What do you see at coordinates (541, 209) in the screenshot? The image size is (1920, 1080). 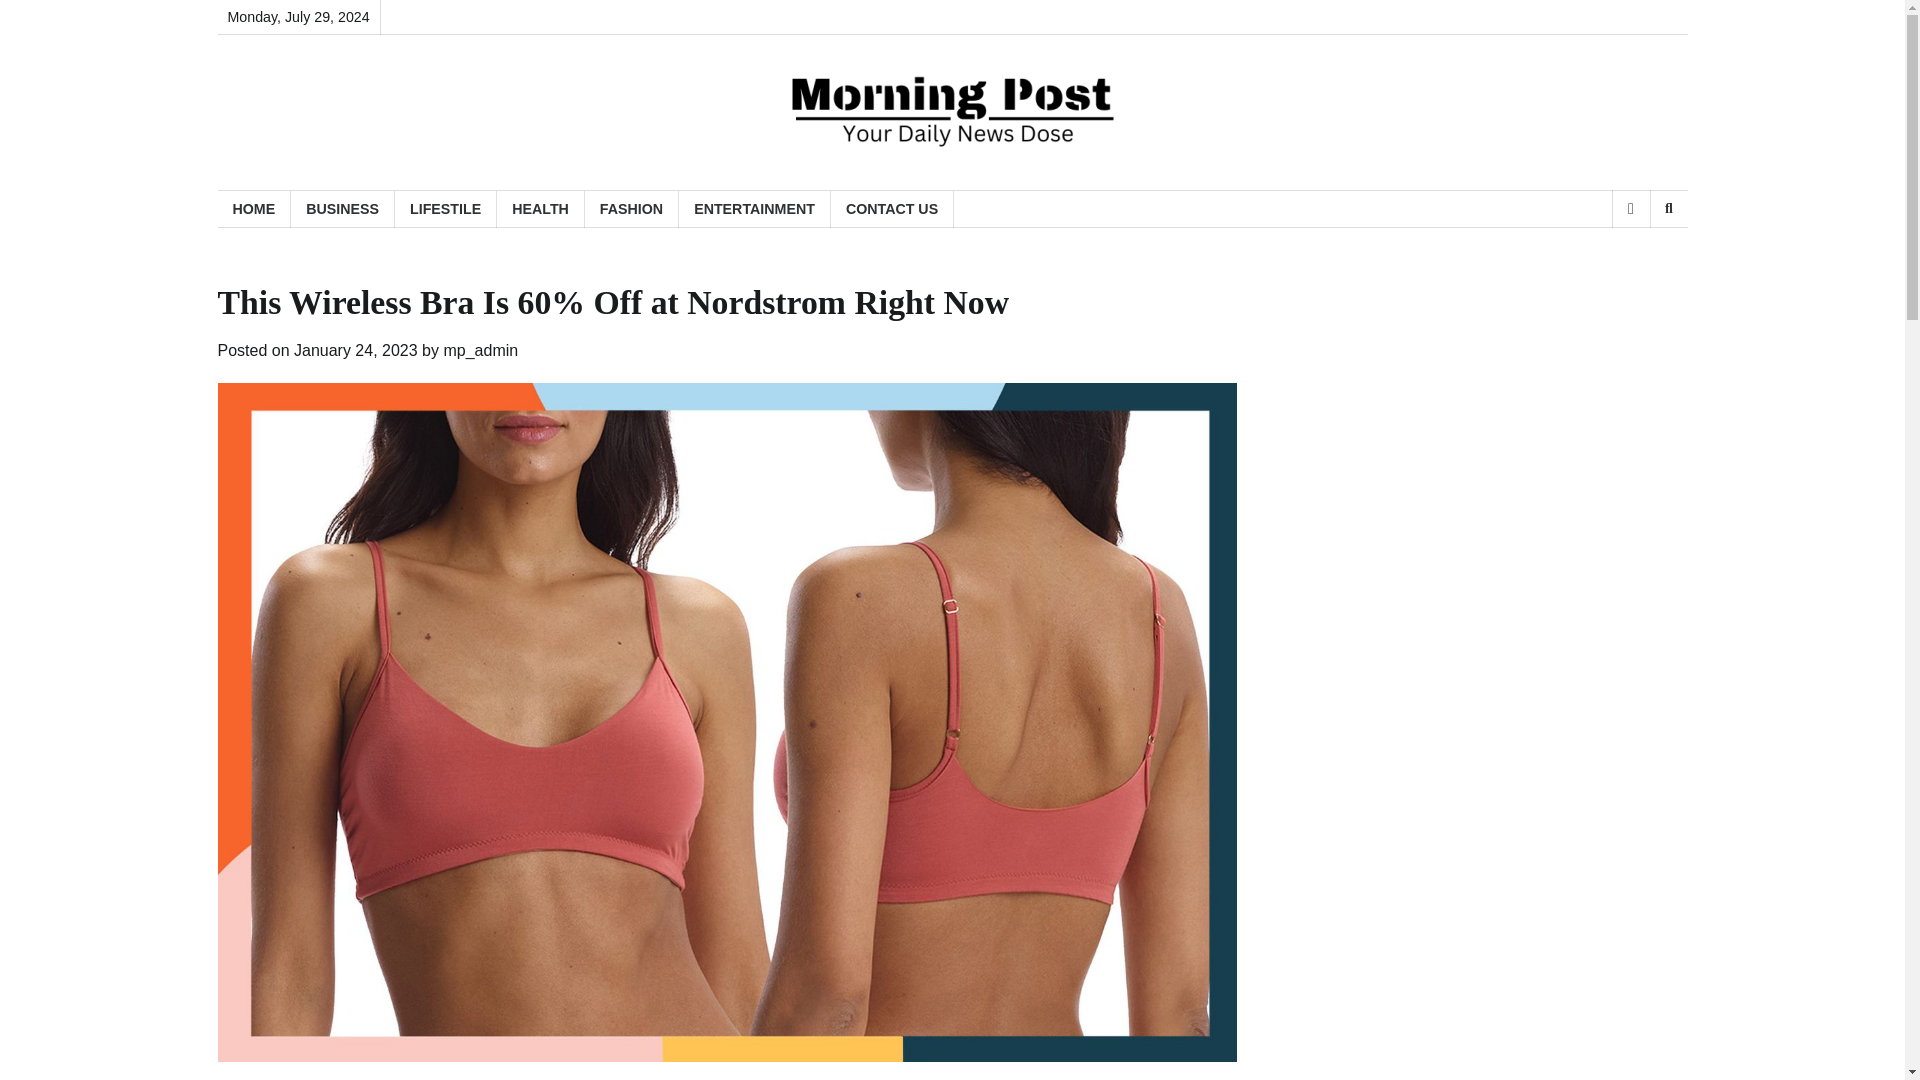 I see `HEALTH` at bounding box center [541, 209].